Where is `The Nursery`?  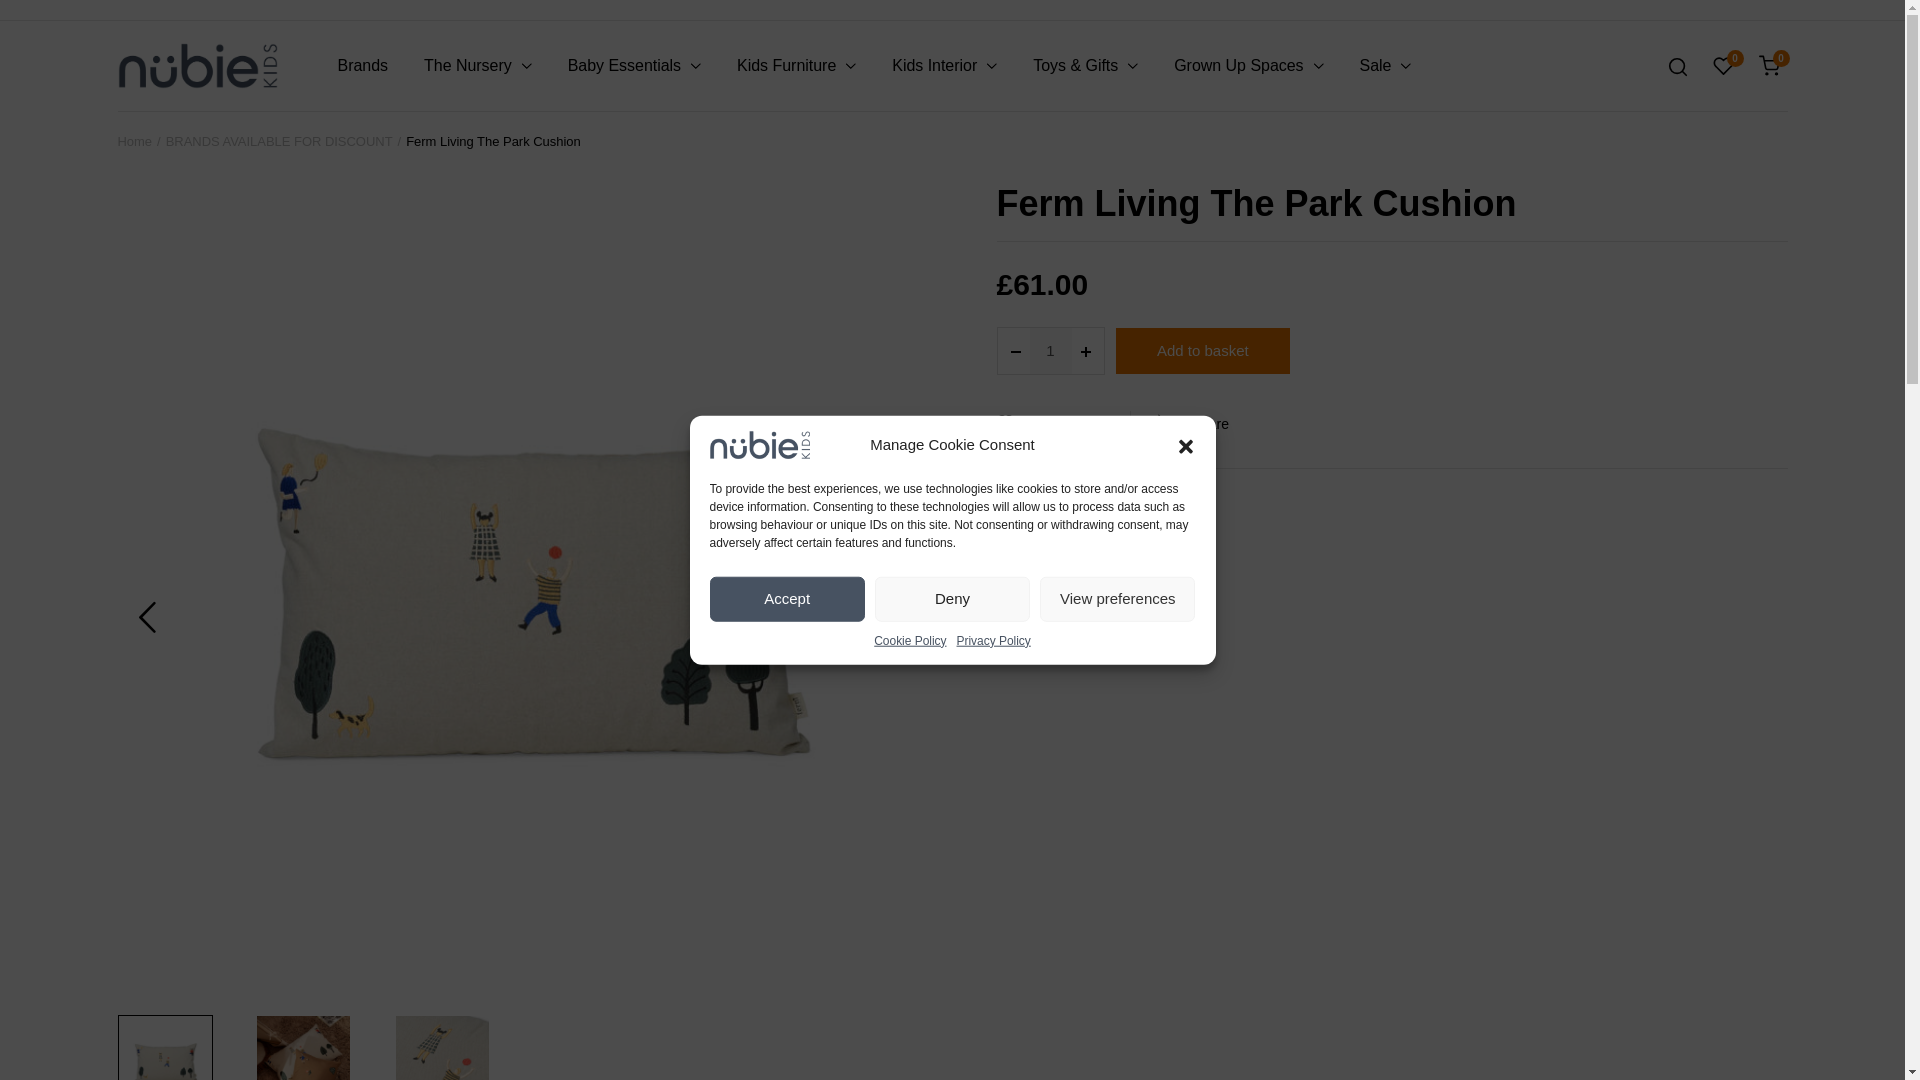 The Nursery is located at coordinates (478, 66).